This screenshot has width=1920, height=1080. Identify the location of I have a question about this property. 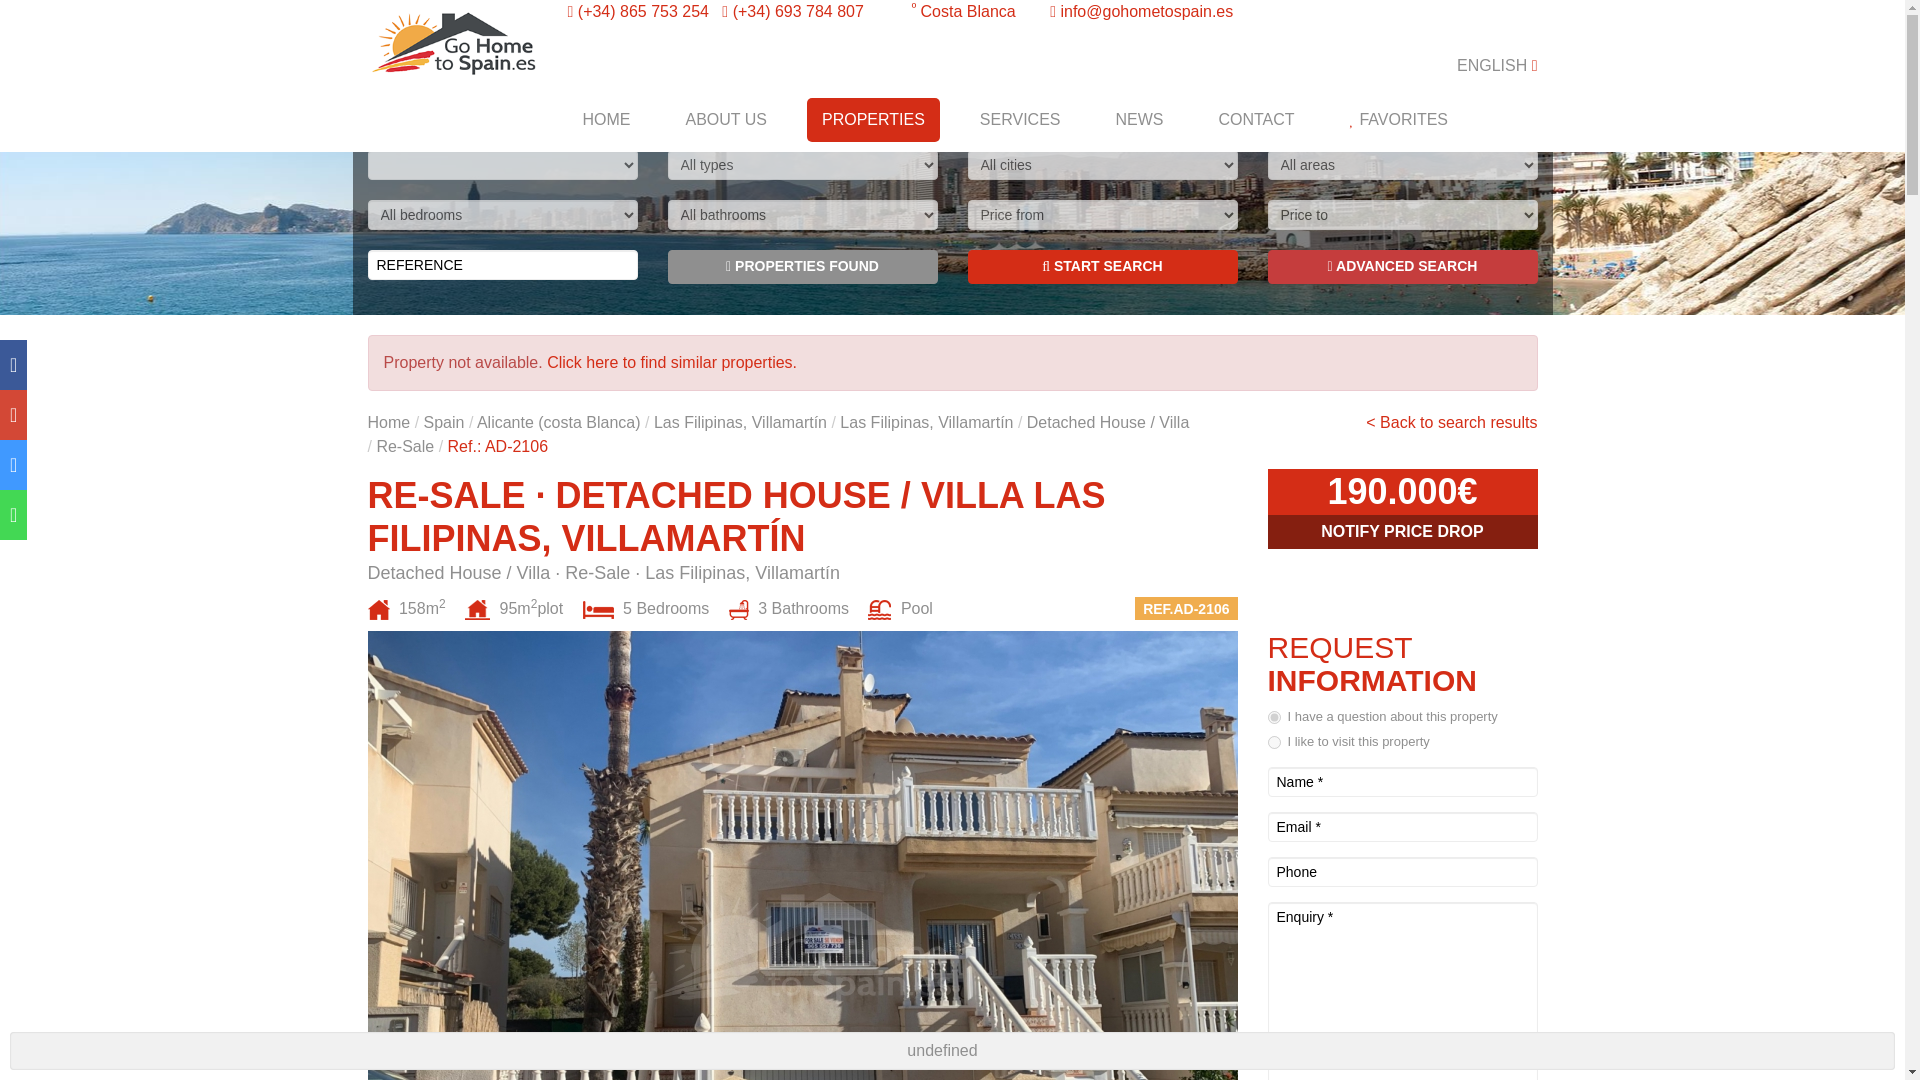
(1274, 716).